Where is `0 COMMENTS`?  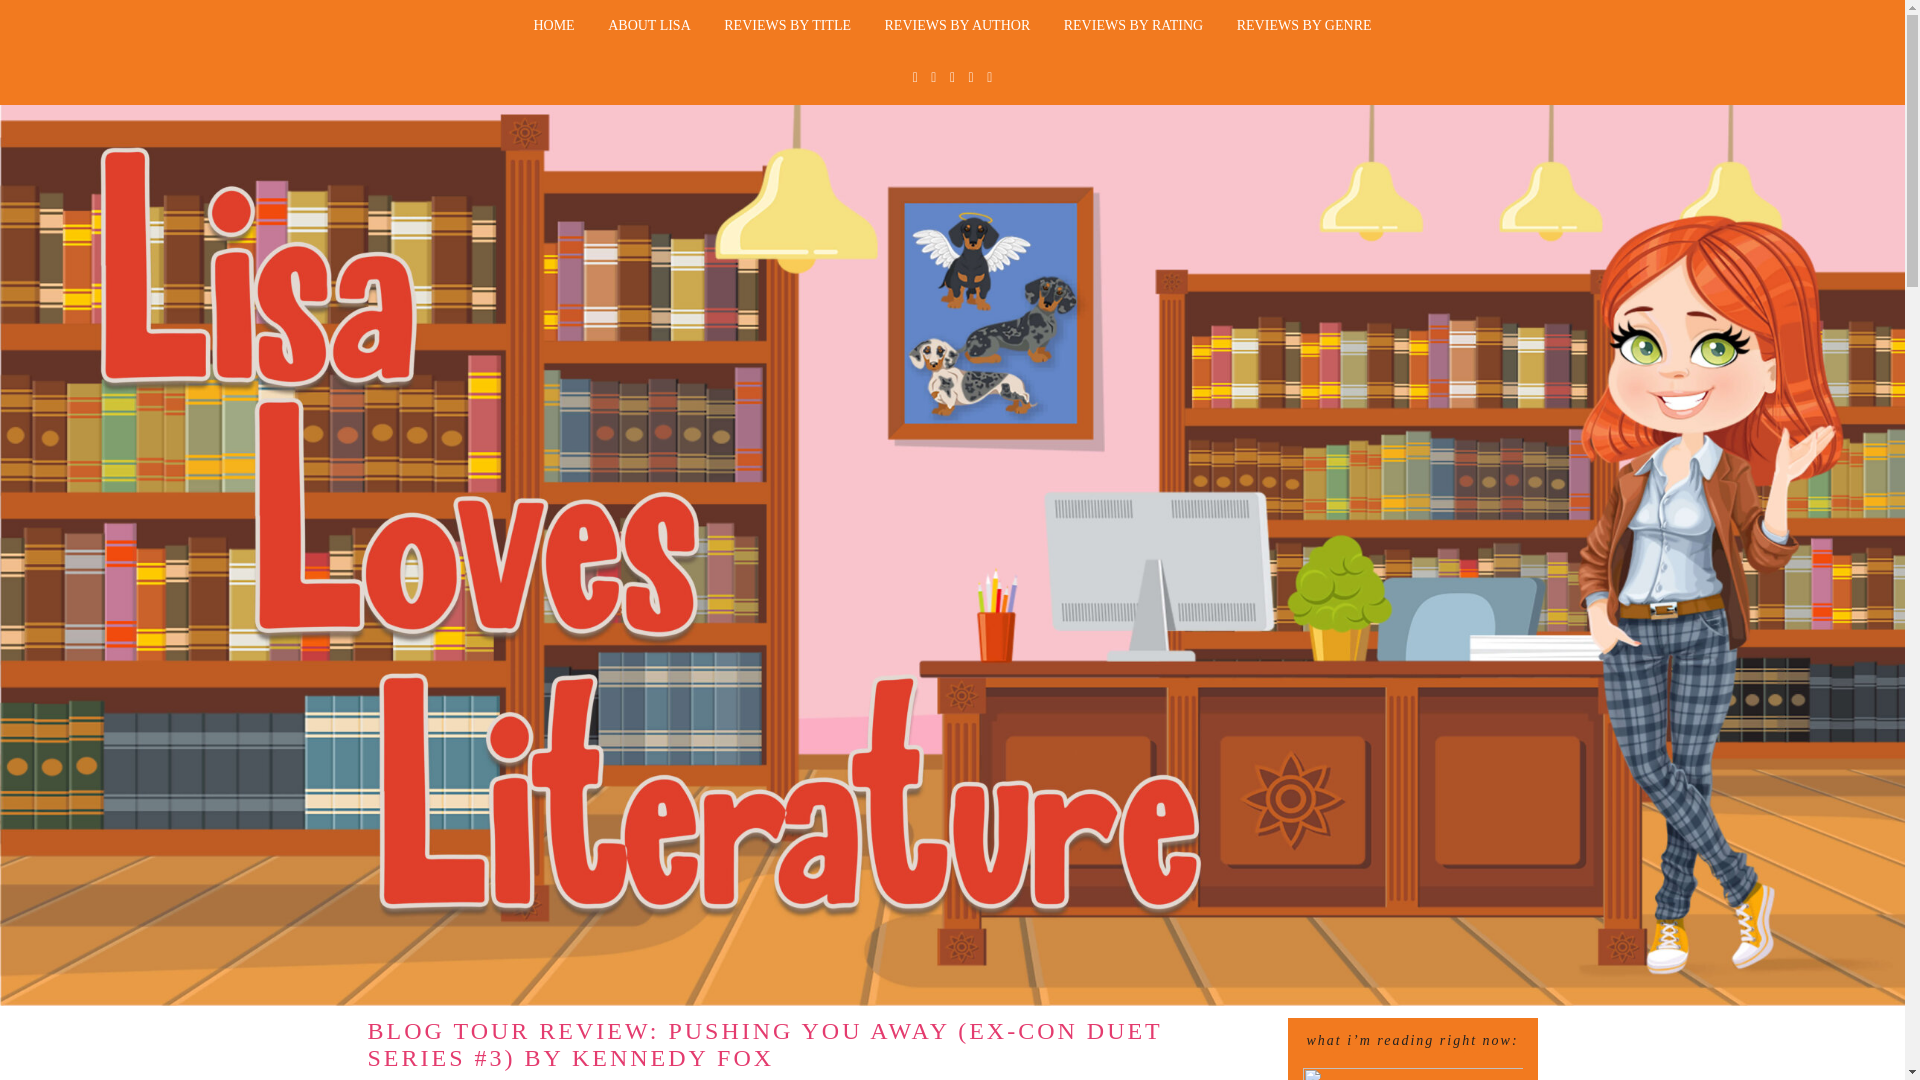 0 COMMENTS is located at coordinates (988, 1078).